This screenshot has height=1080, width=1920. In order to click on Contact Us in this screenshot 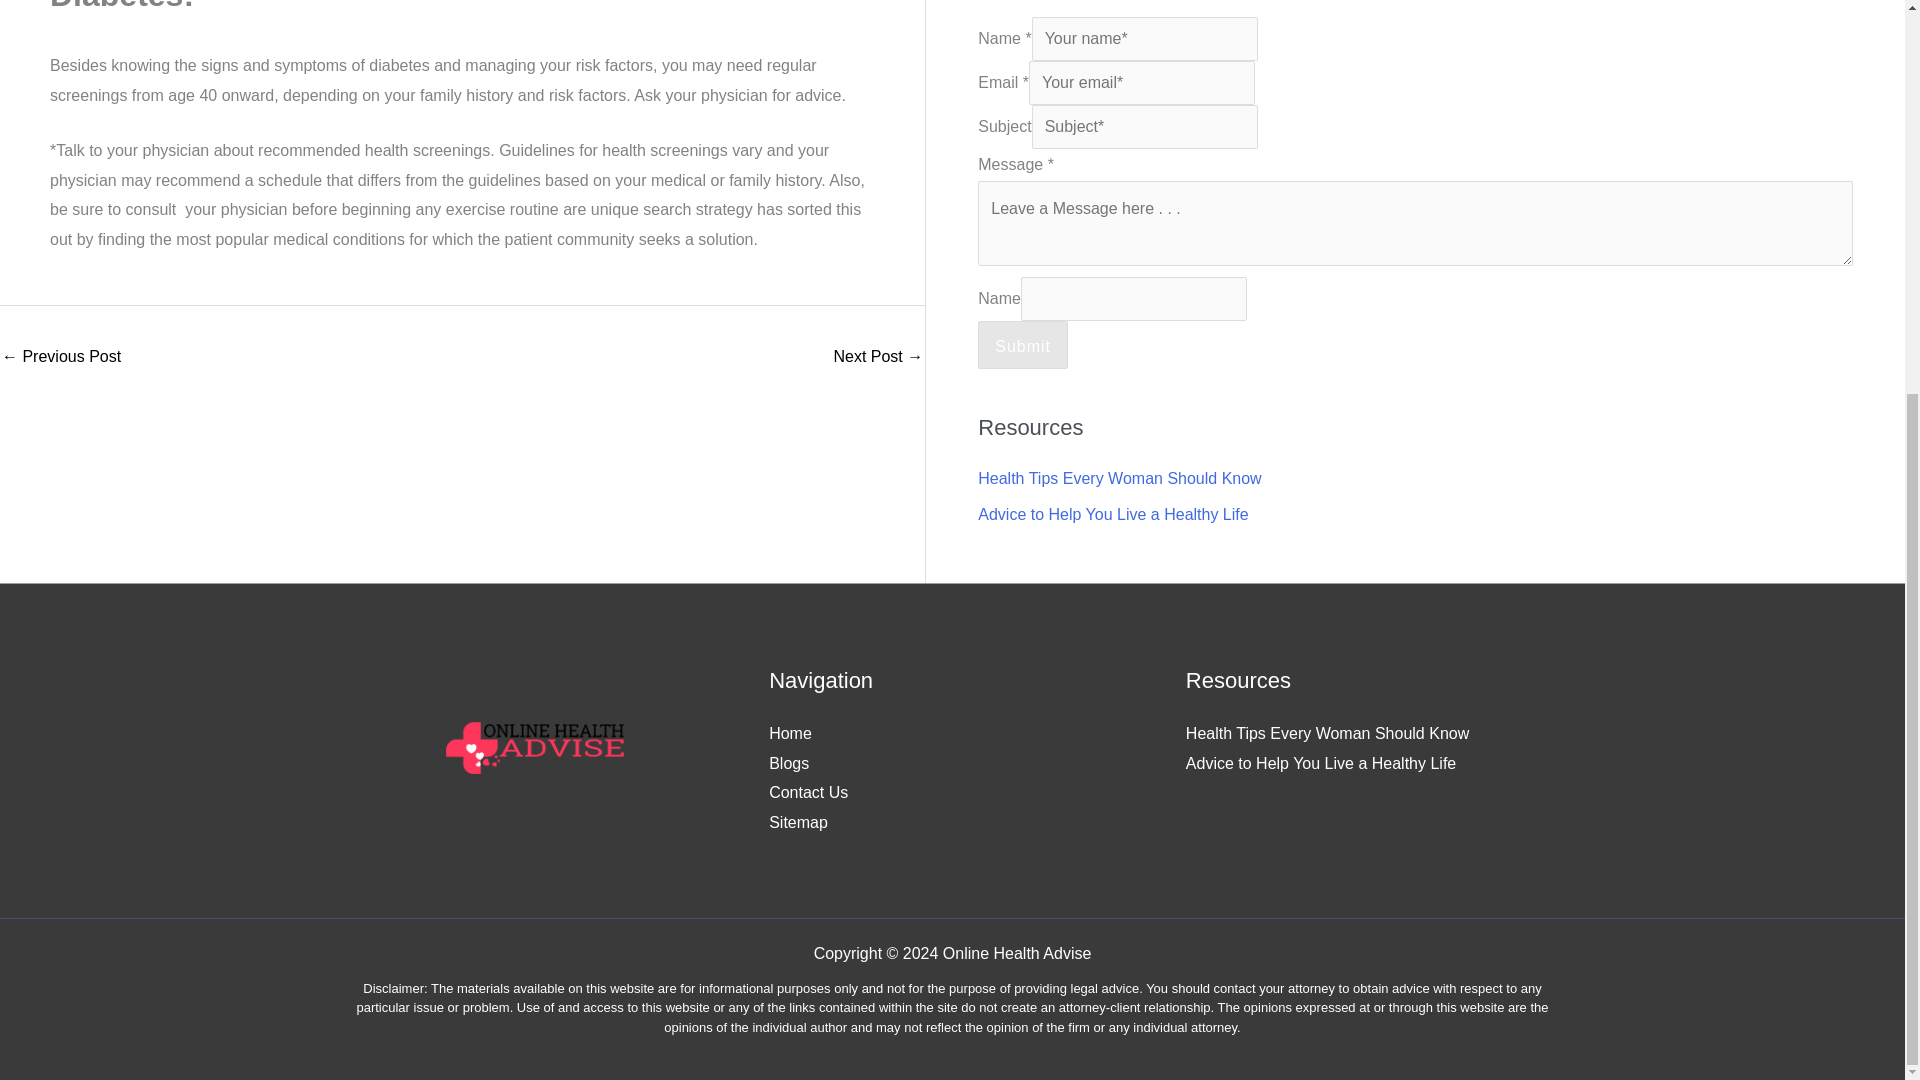, I will do `click(808, 792)`.